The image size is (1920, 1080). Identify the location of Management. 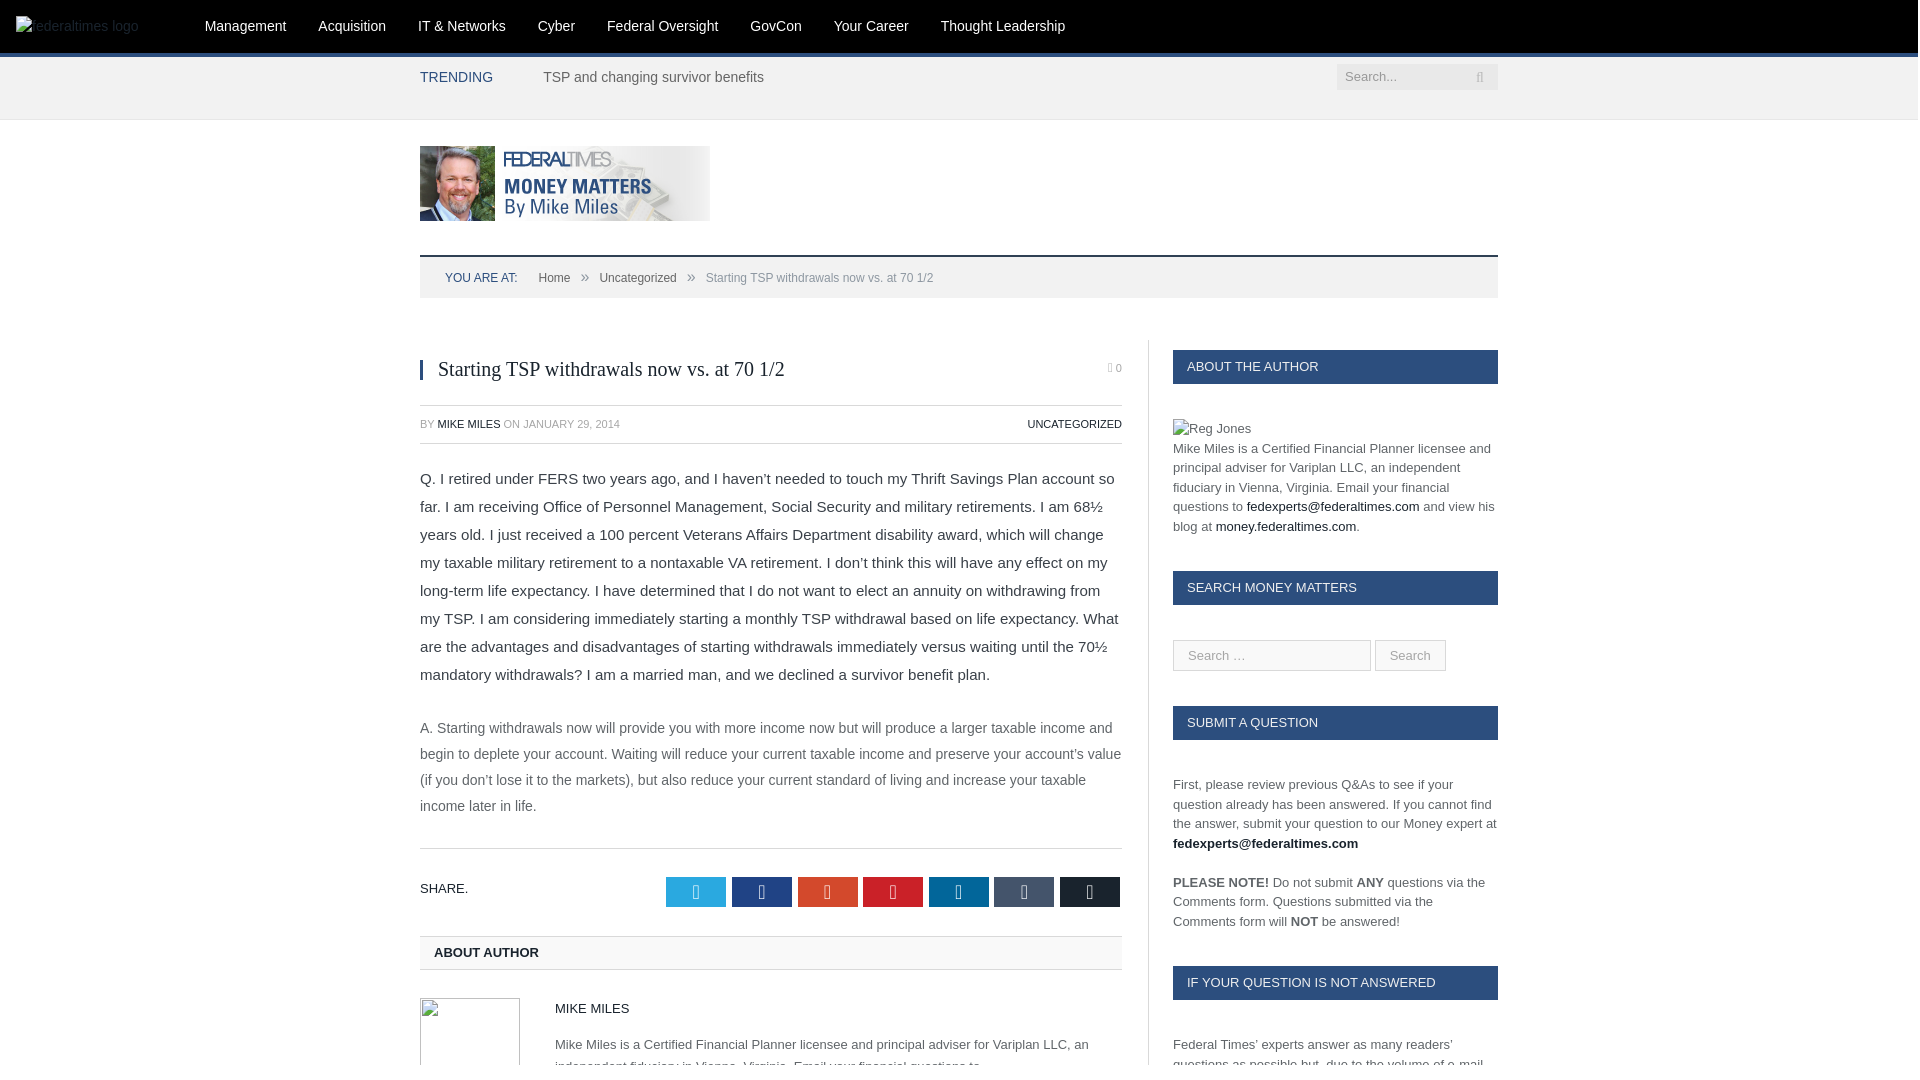
(246, 26).